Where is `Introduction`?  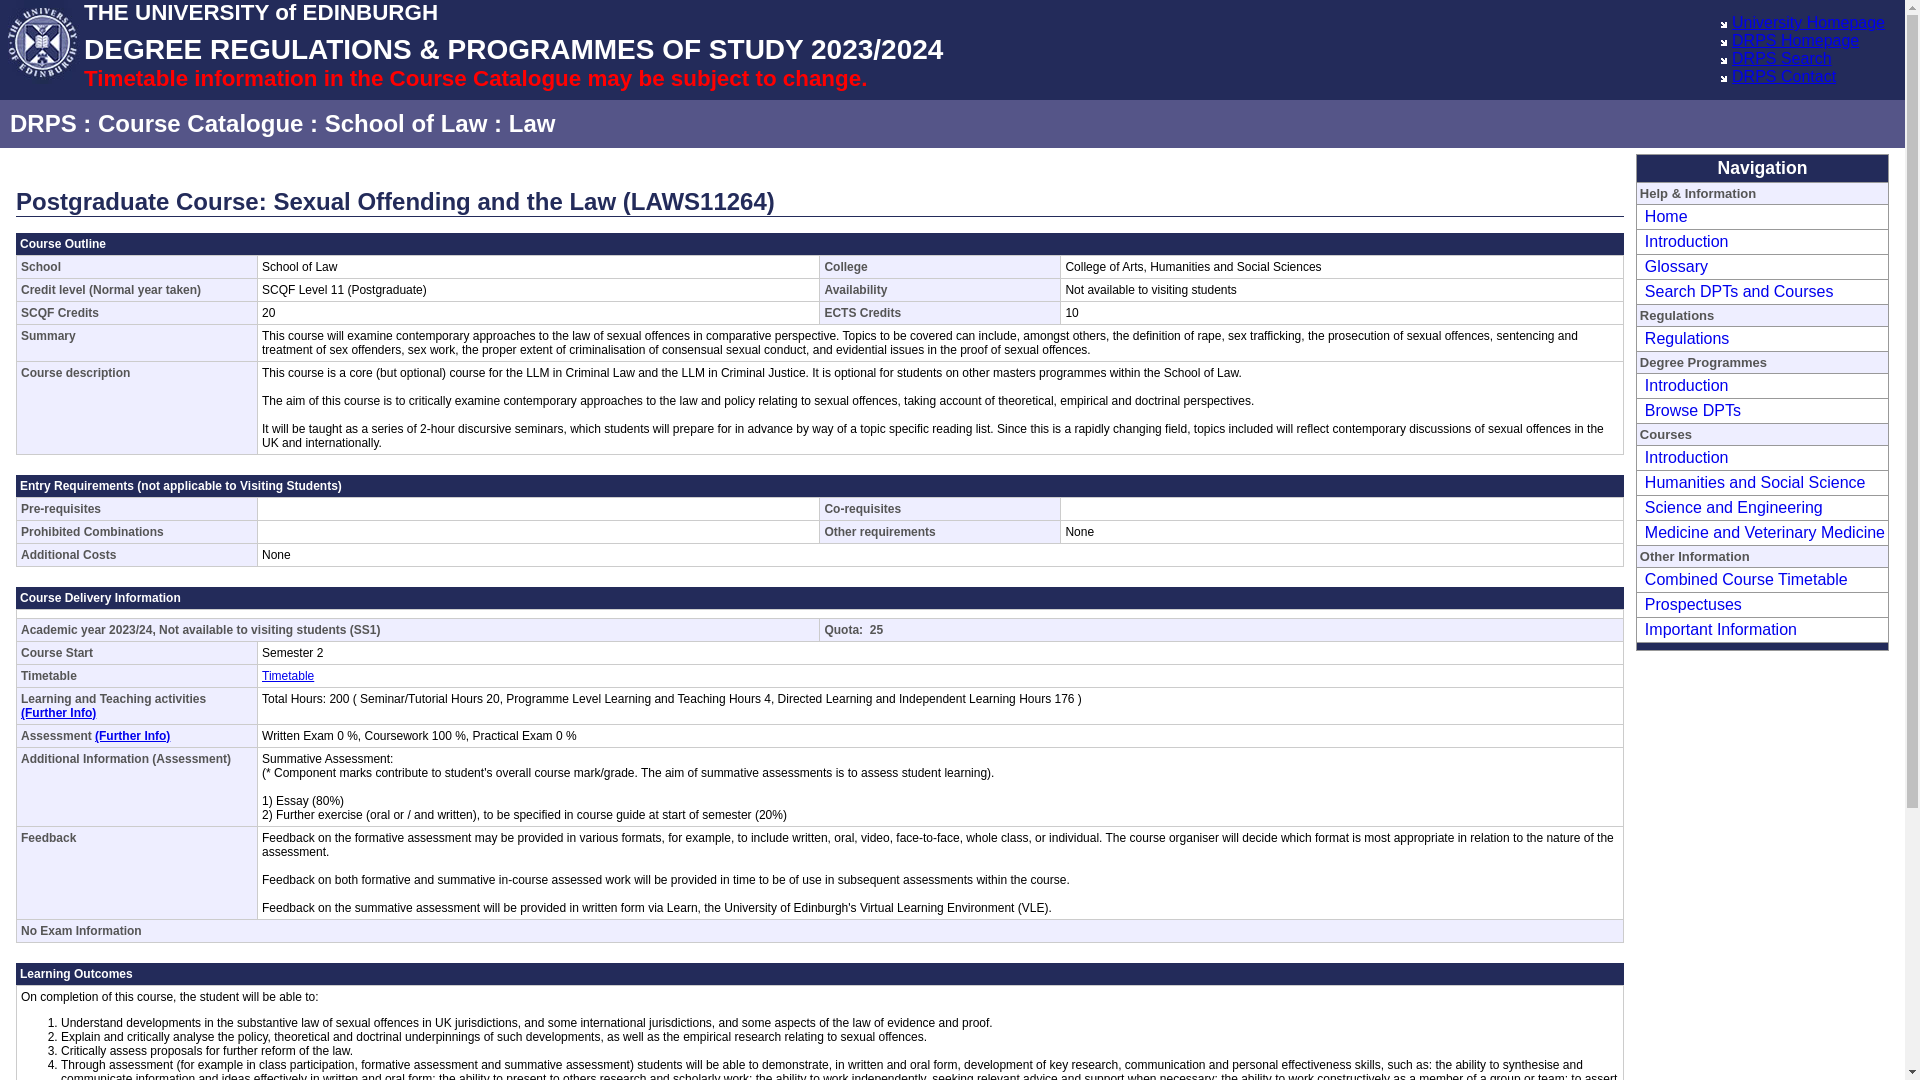 Introduction is located at coordinates (1684, 241).